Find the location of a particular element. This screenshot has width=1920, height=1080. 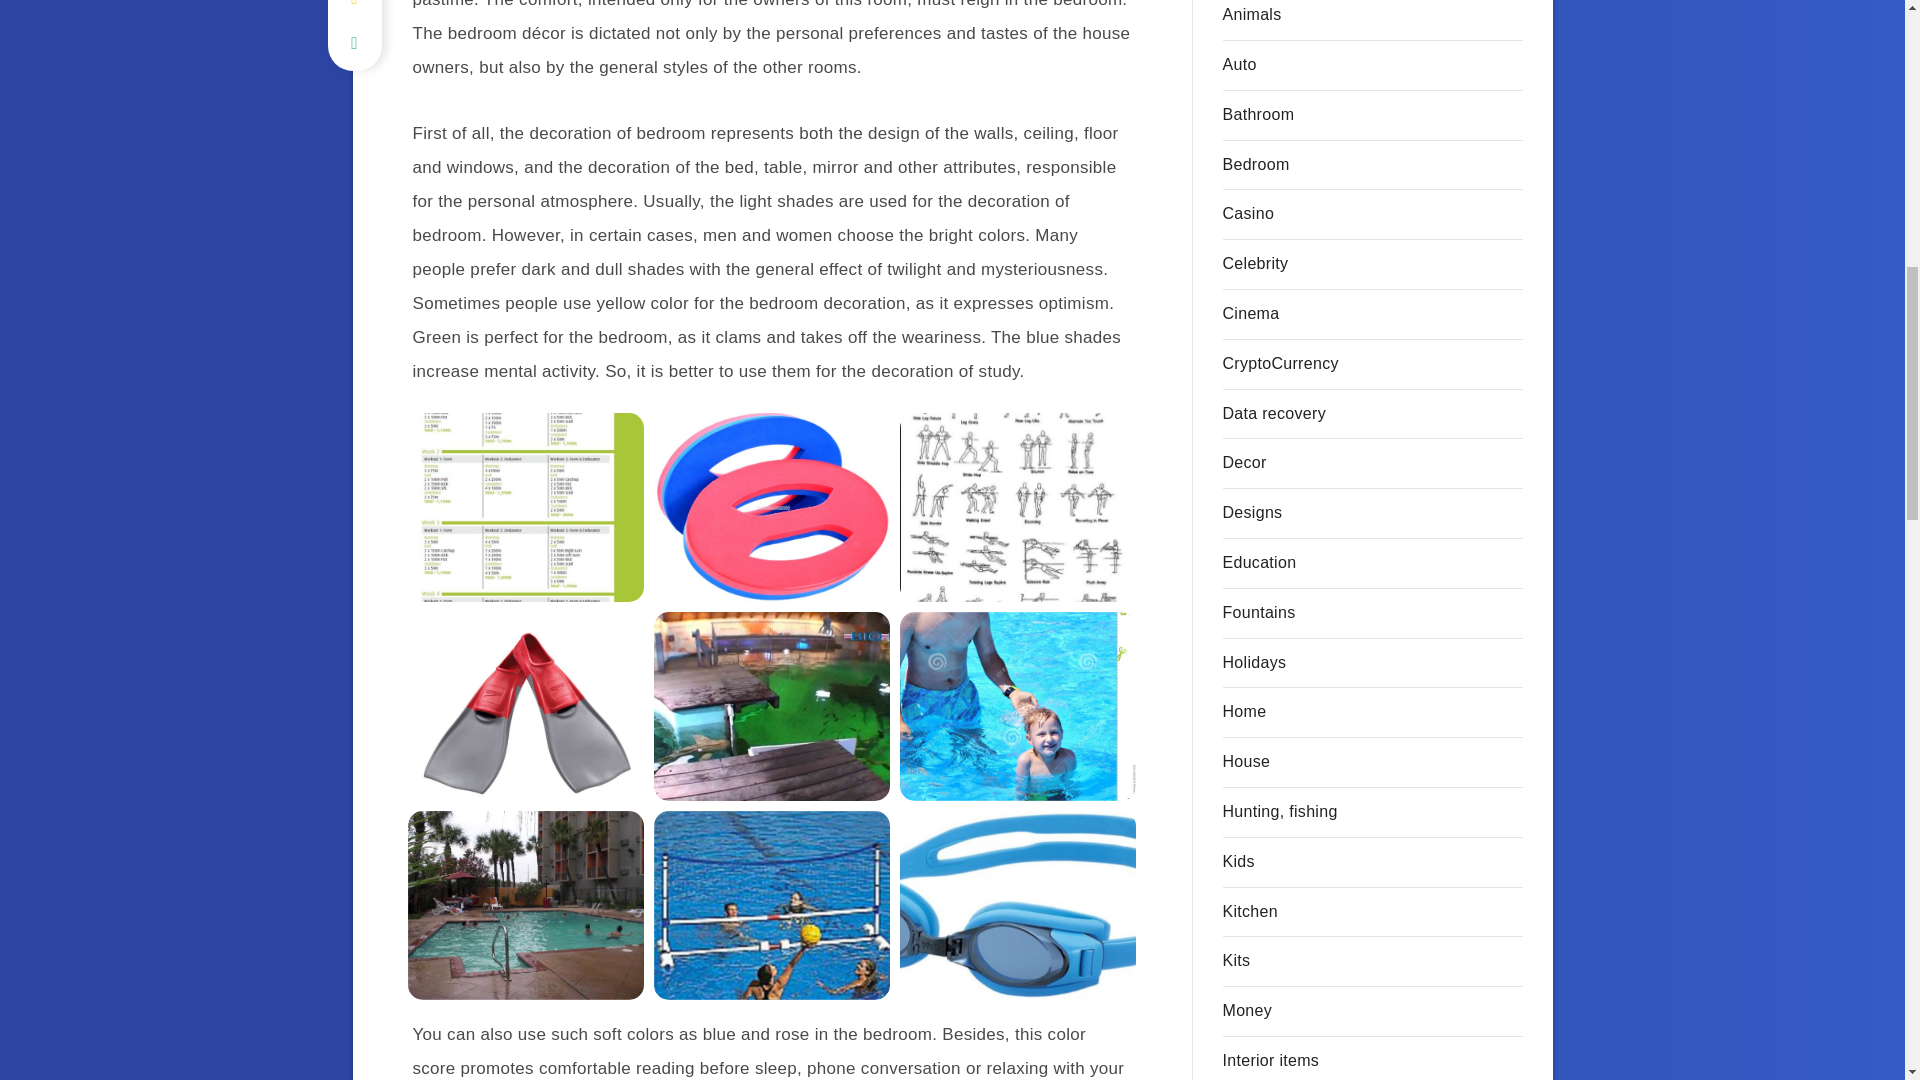

pool swimming exercise equipment is located at coordinates (772, 506).